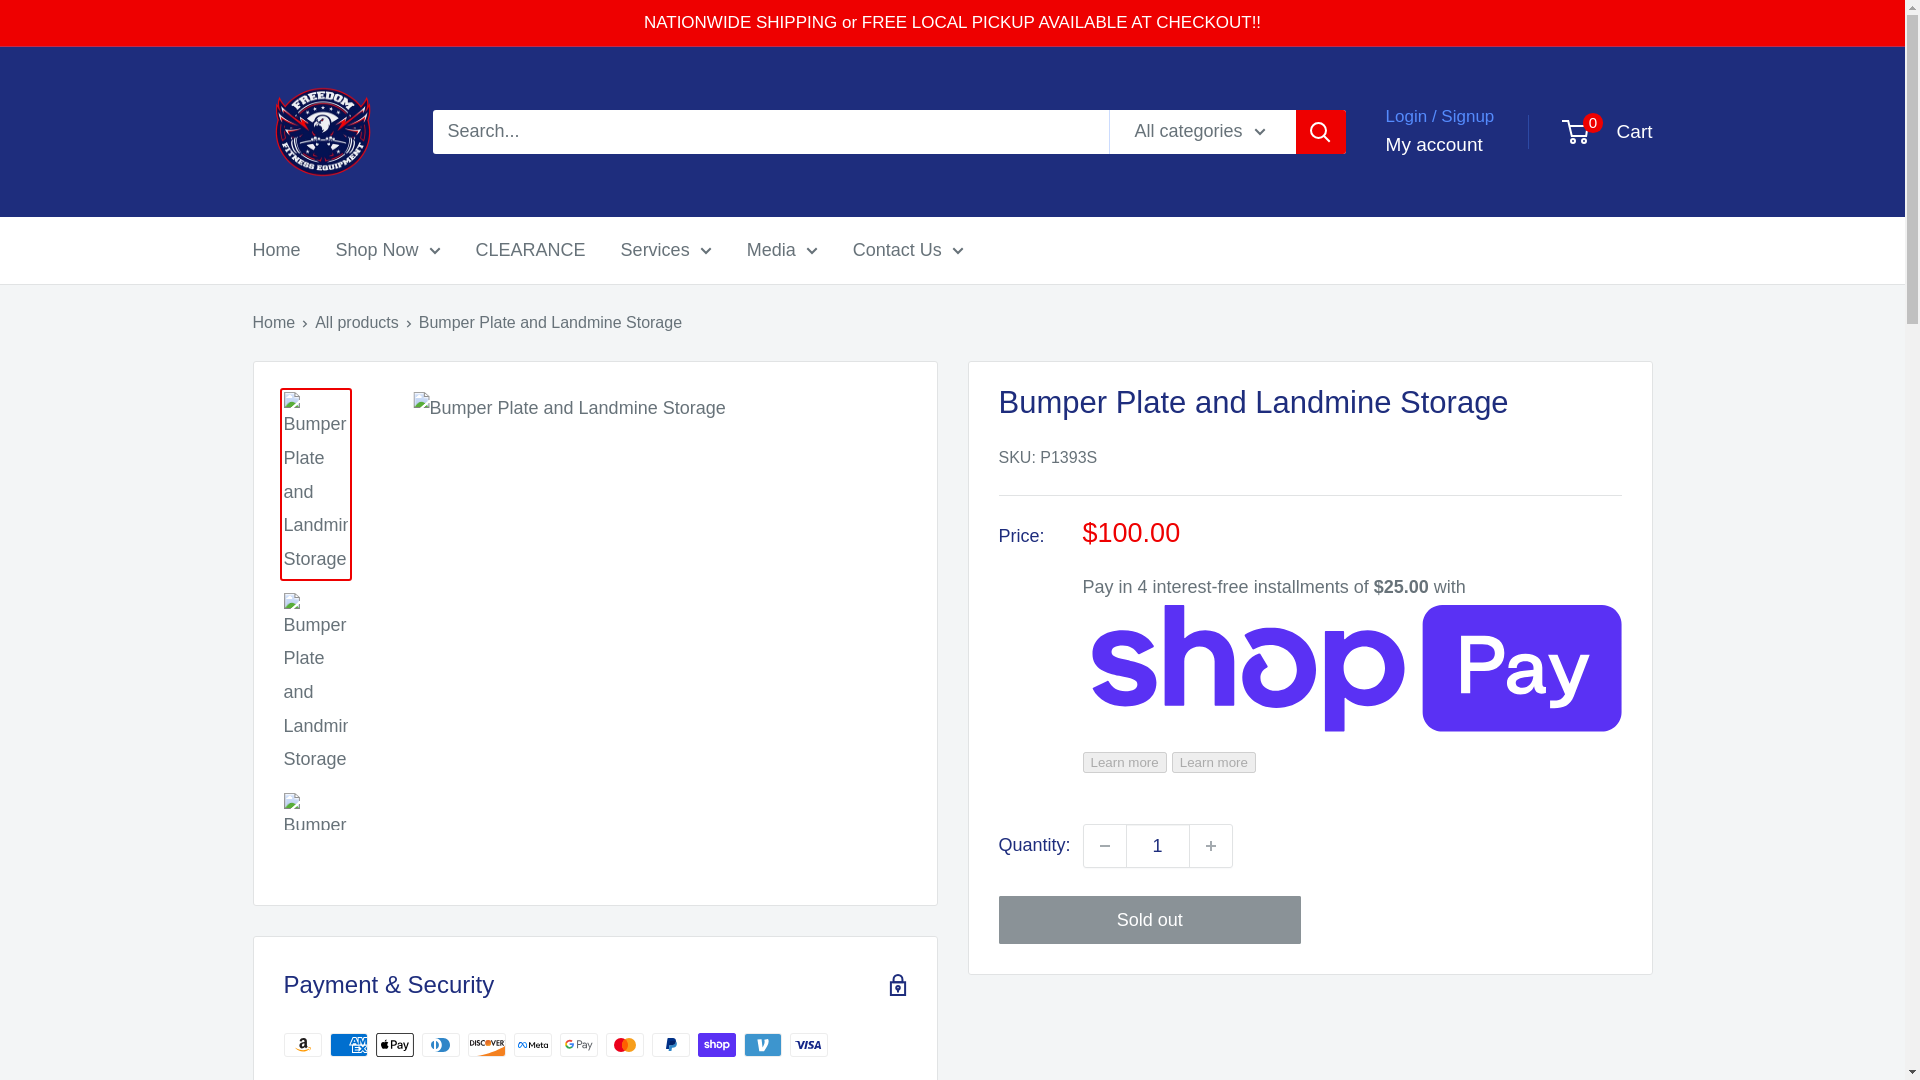 This screenshot has width=1920, height=1080. Describe the element at coordinates (1211, 846) in the screenshot. I see `Increase quantity by 1` at that location.